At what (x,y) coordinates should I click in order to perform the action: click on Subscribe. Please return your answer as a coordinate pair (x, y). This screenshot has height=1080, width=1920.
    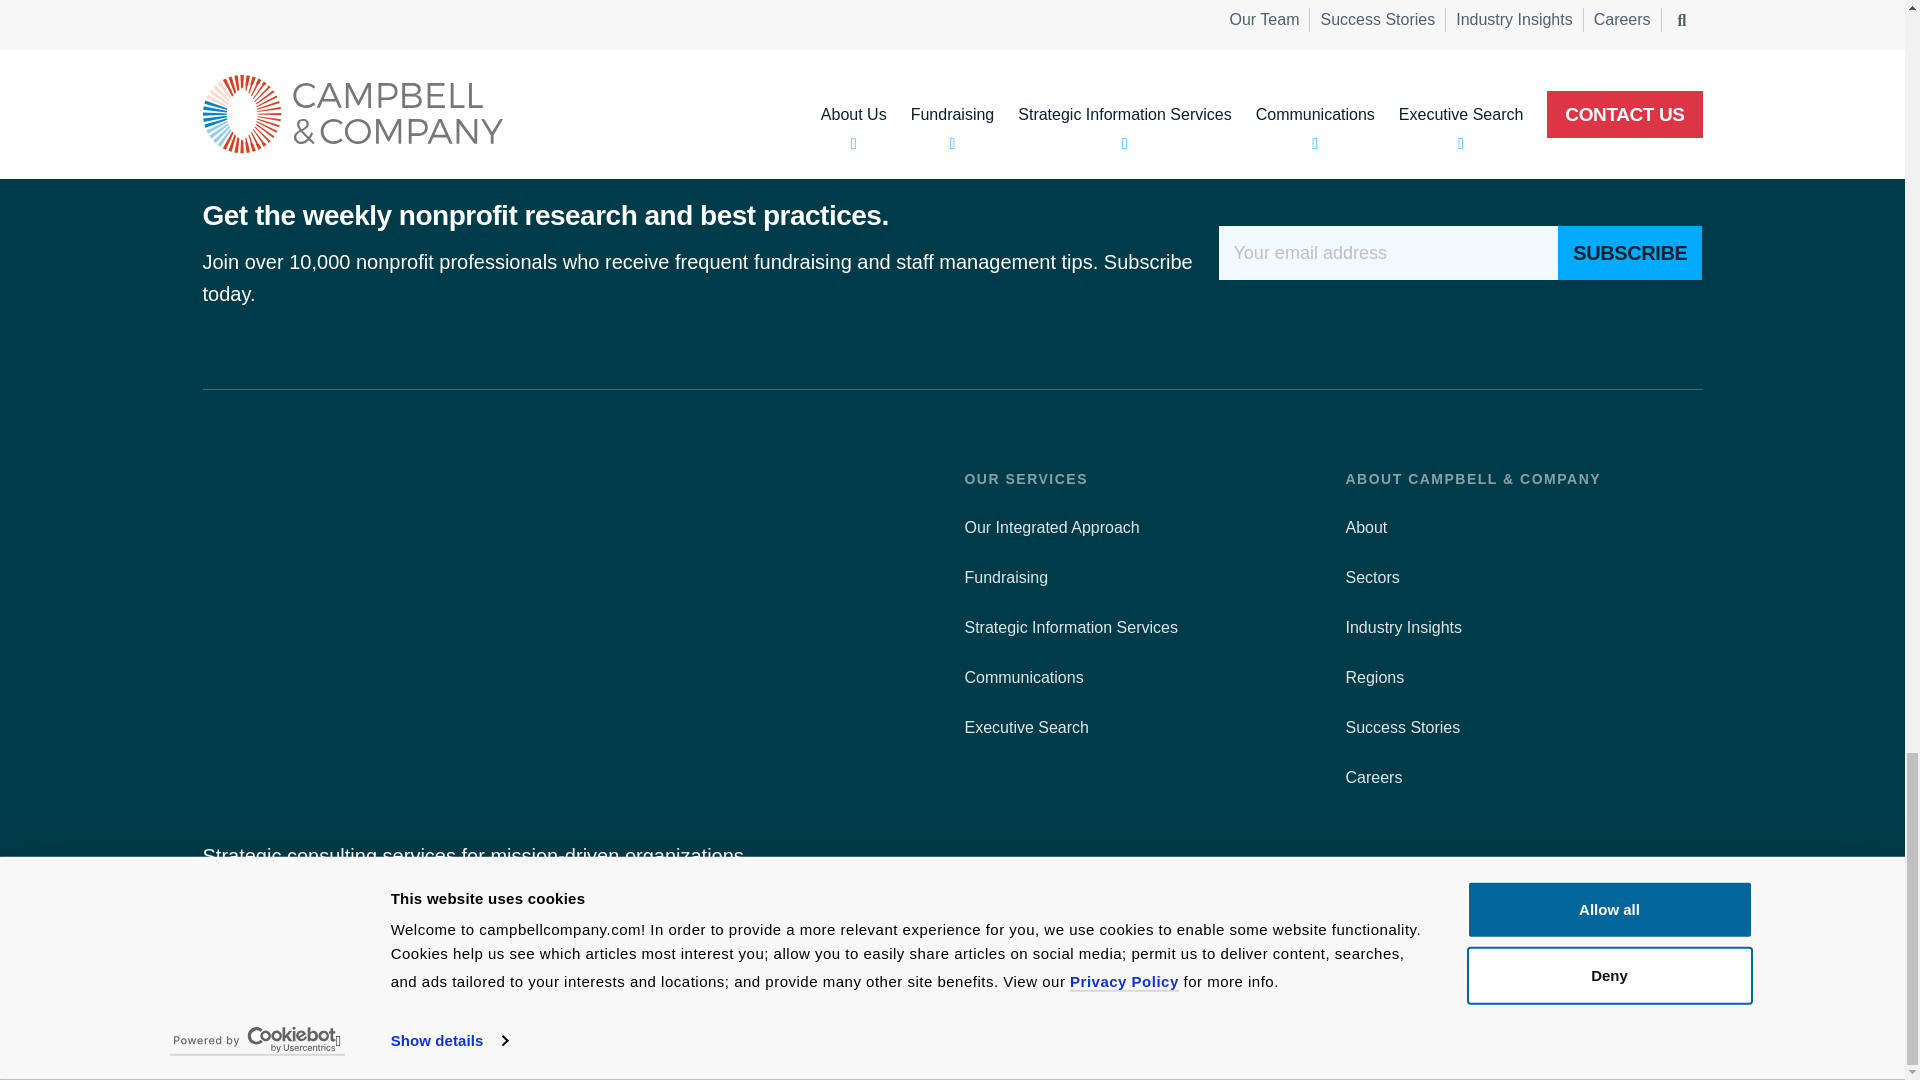
    Looking at the image, I should click on (1629, 252).